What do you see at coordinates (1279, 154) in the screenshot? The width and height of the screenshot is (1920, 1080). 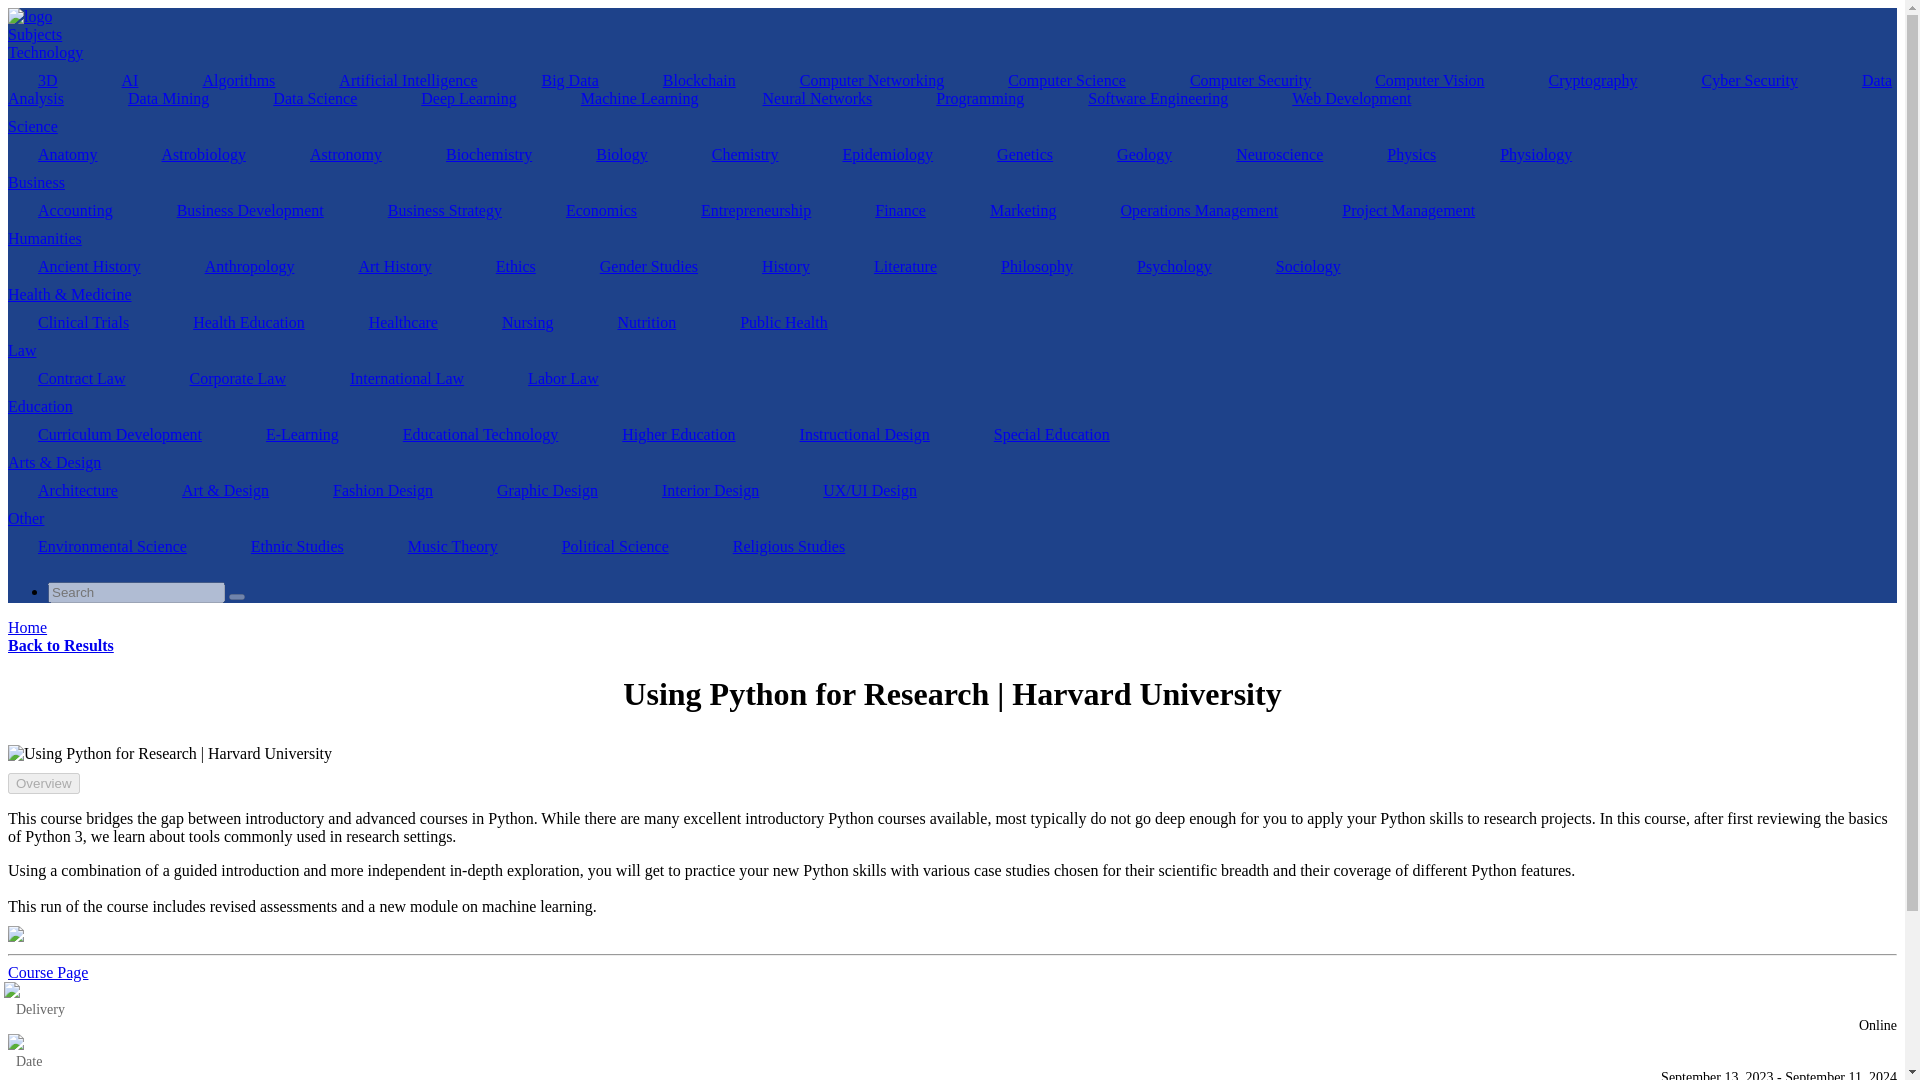 I see `Neuroscience` at bounding box center [1279, 154].